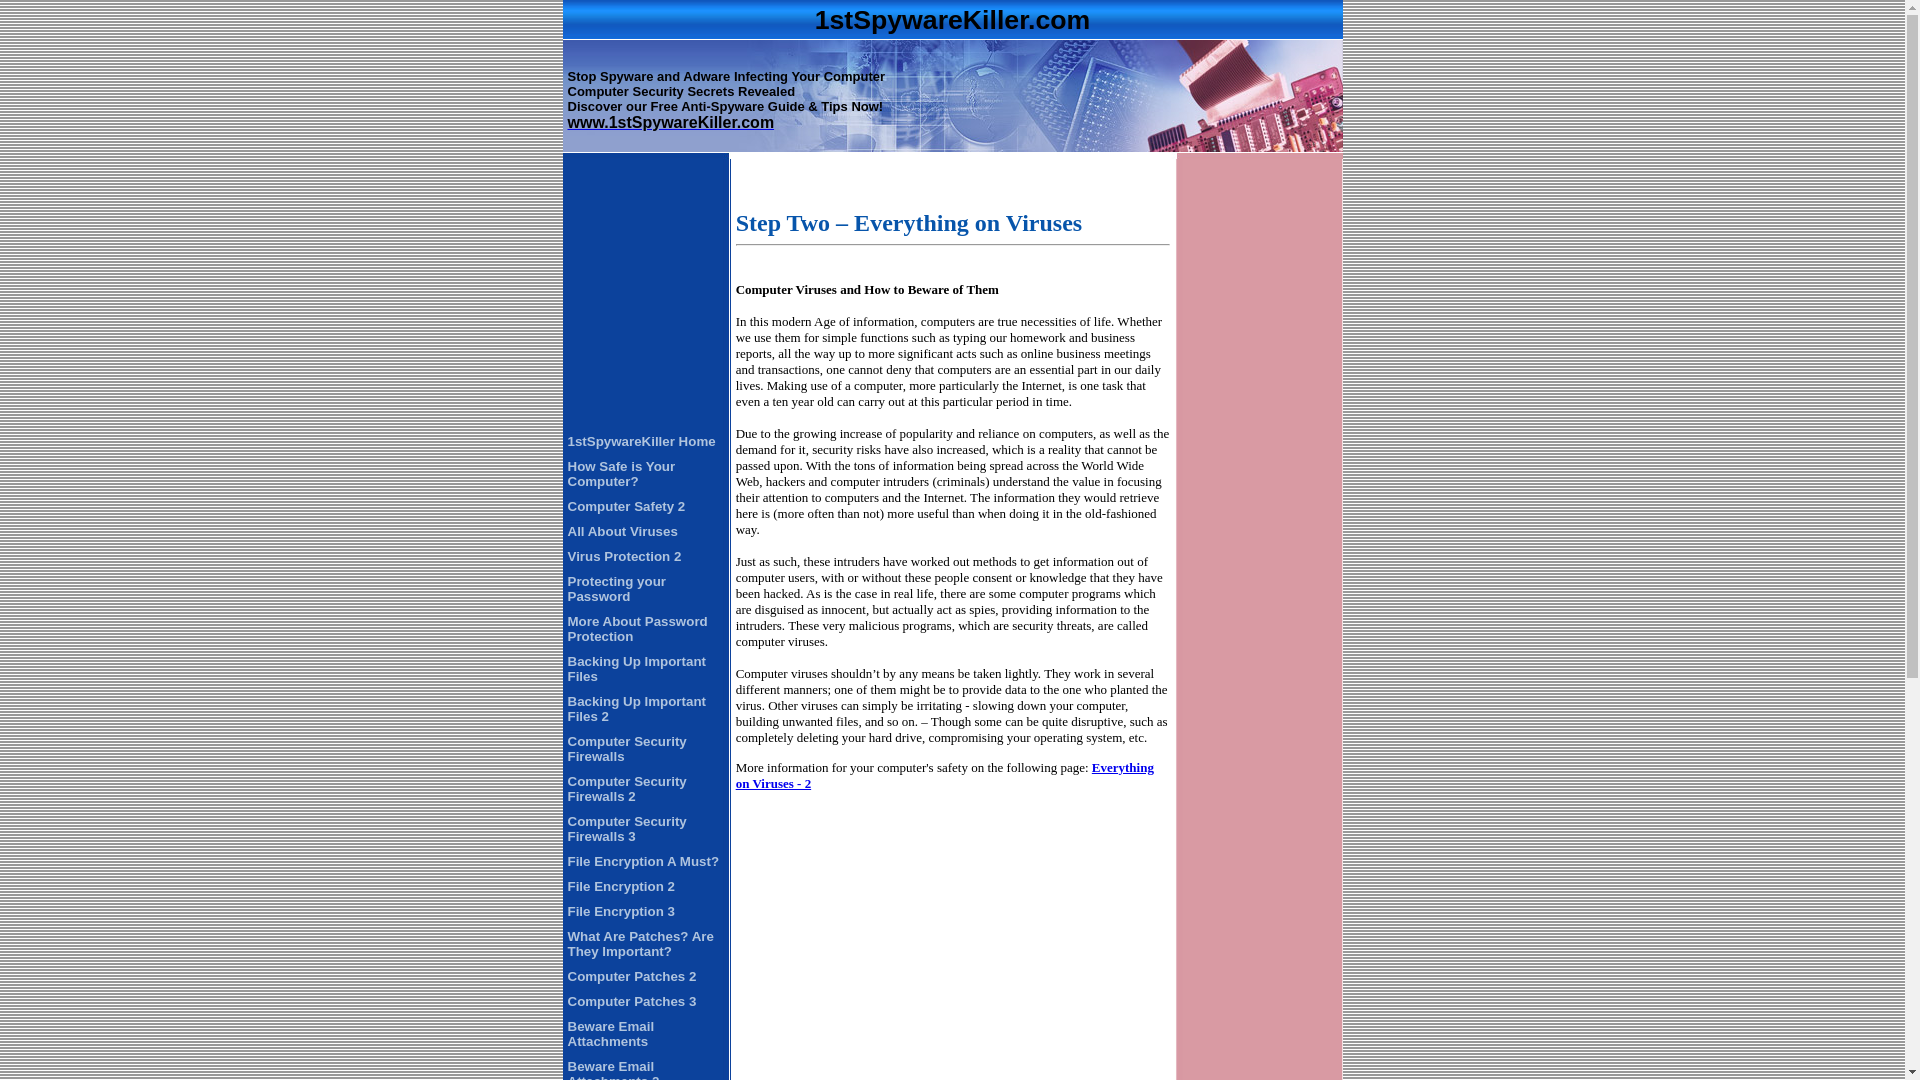 Image resolution: width=1920 pixels, height=1080 pixels. What do you see at coordinates (632, 976) in the screenshot?
I see `Computer Patches 2` at bounding box center [632, 976].